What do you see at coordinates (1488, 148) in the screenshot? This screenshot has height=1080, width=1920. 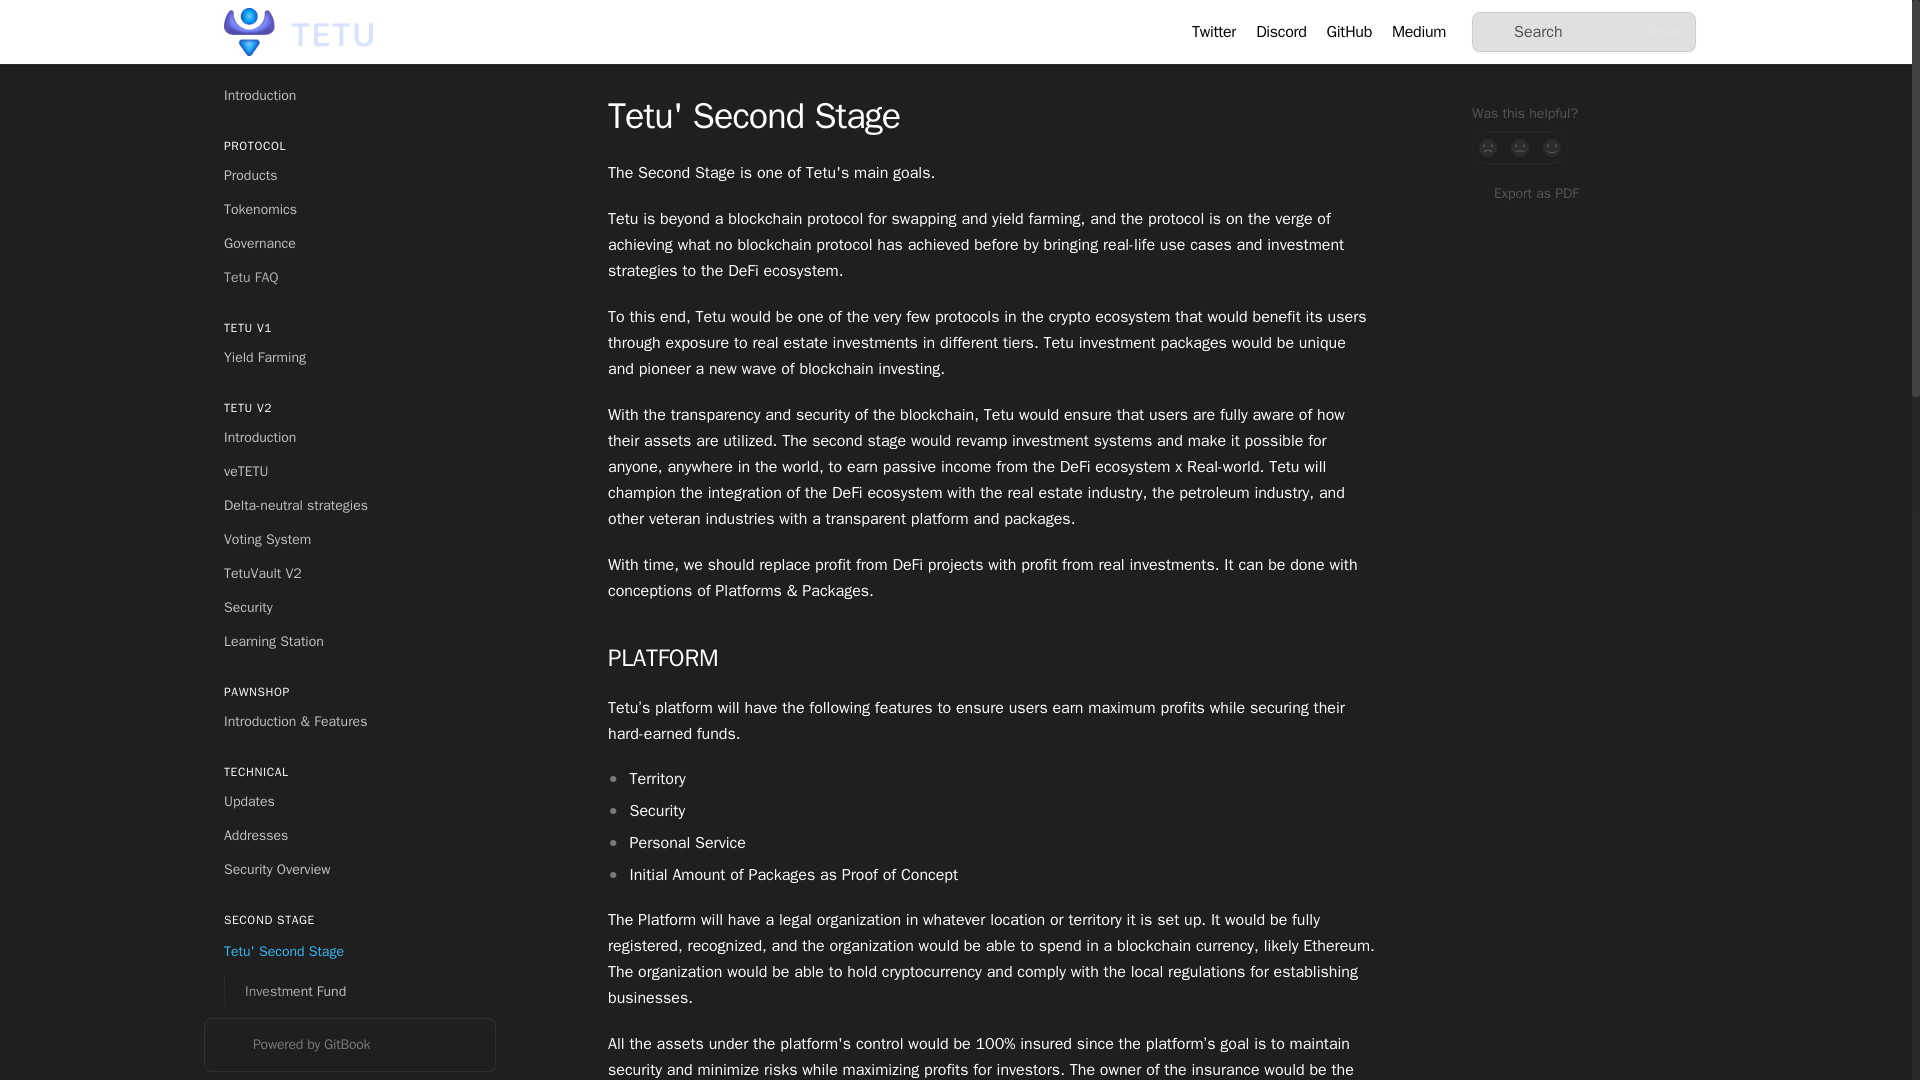 I see `No` at bounding box center [1488, 148].